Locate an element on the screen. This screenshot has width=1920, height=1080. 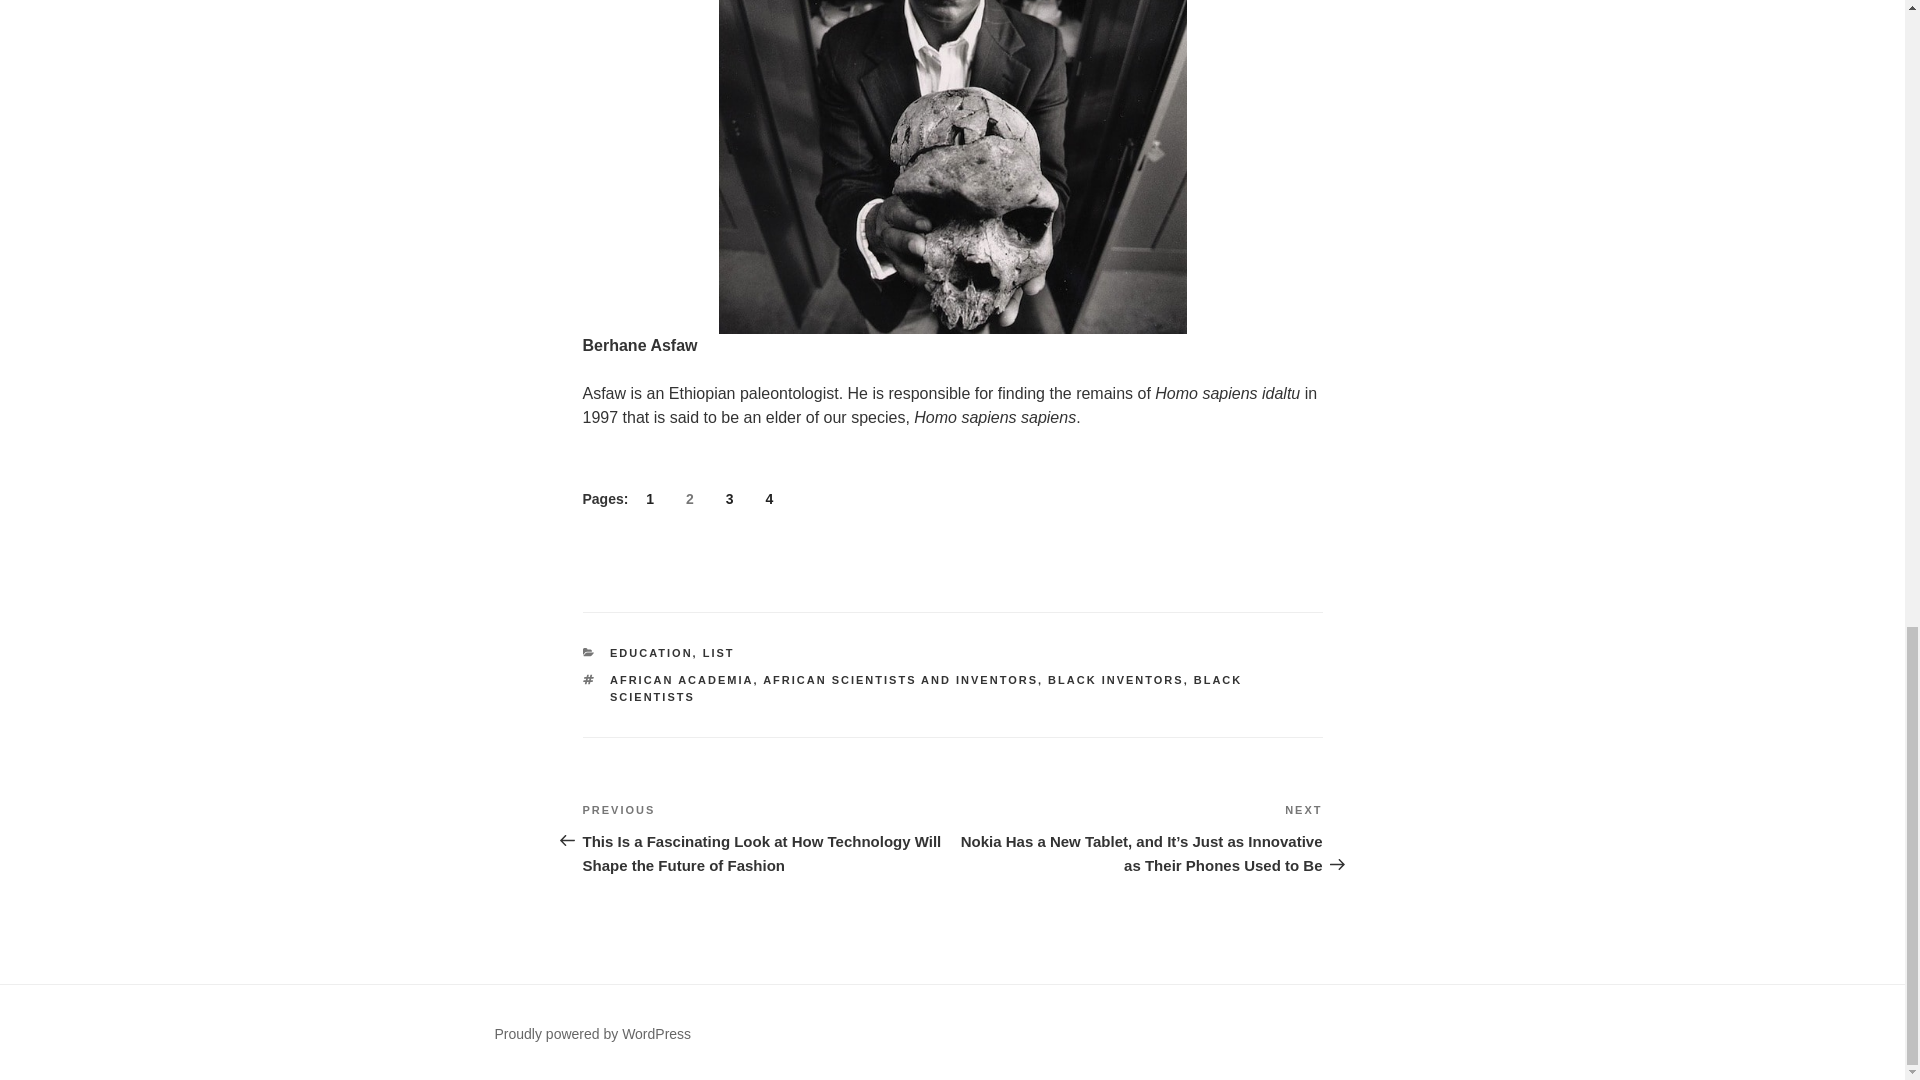
1 is located at coordinates (650, 499).